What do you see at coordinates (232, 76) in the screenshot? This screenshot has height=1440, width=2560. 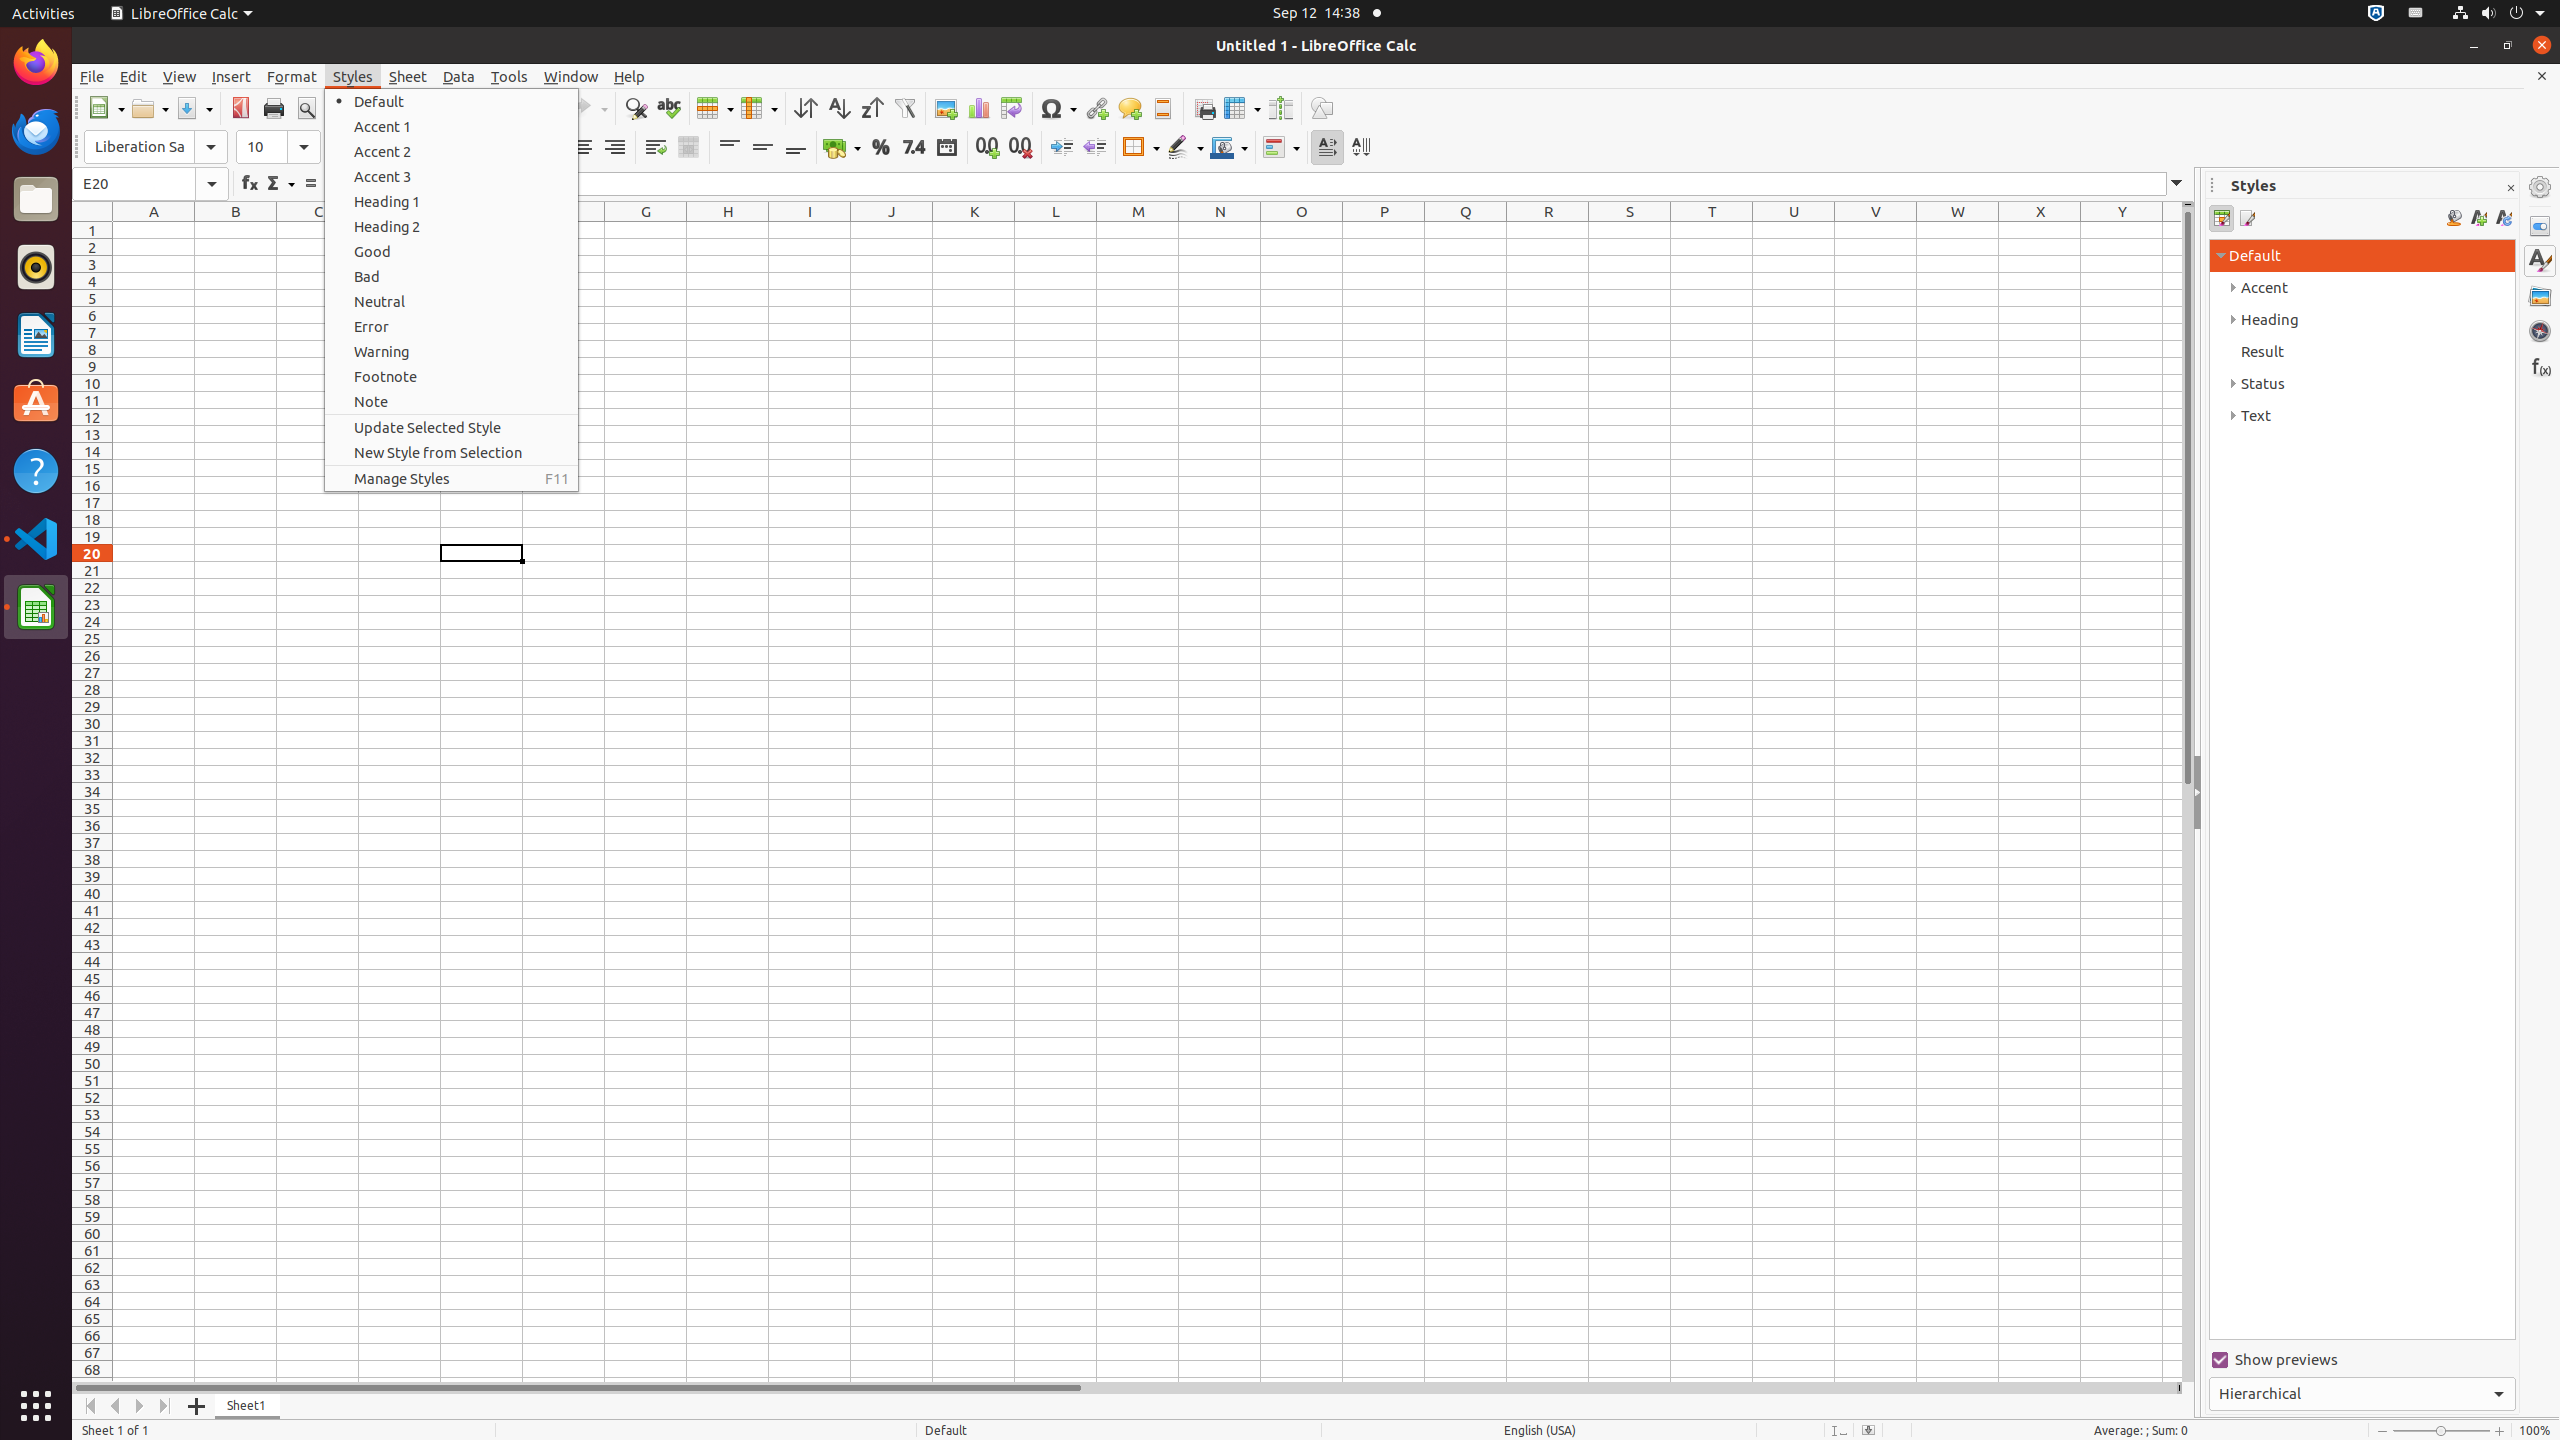 I see `Insert` at bounding box center [232, 76].